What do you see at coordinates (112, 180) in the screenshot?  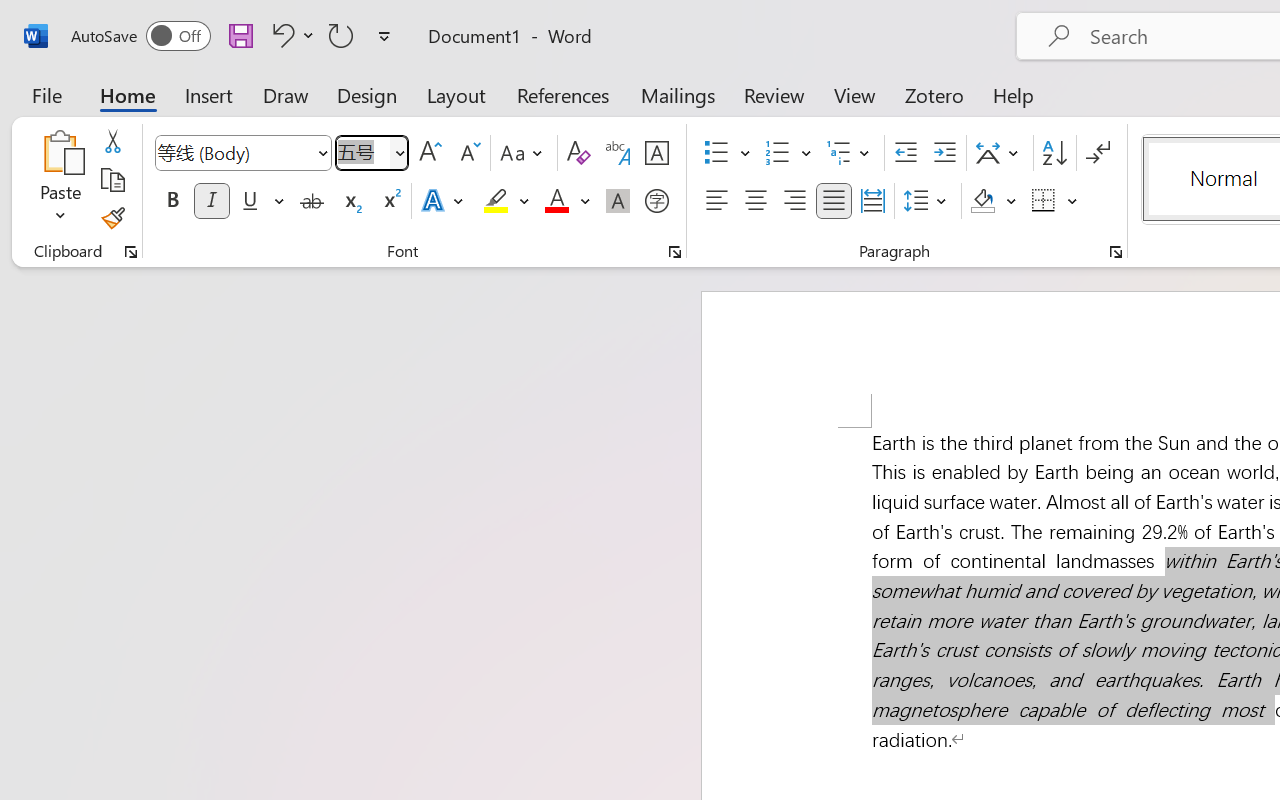 I see `Copy` at bounding box center [112, 180].